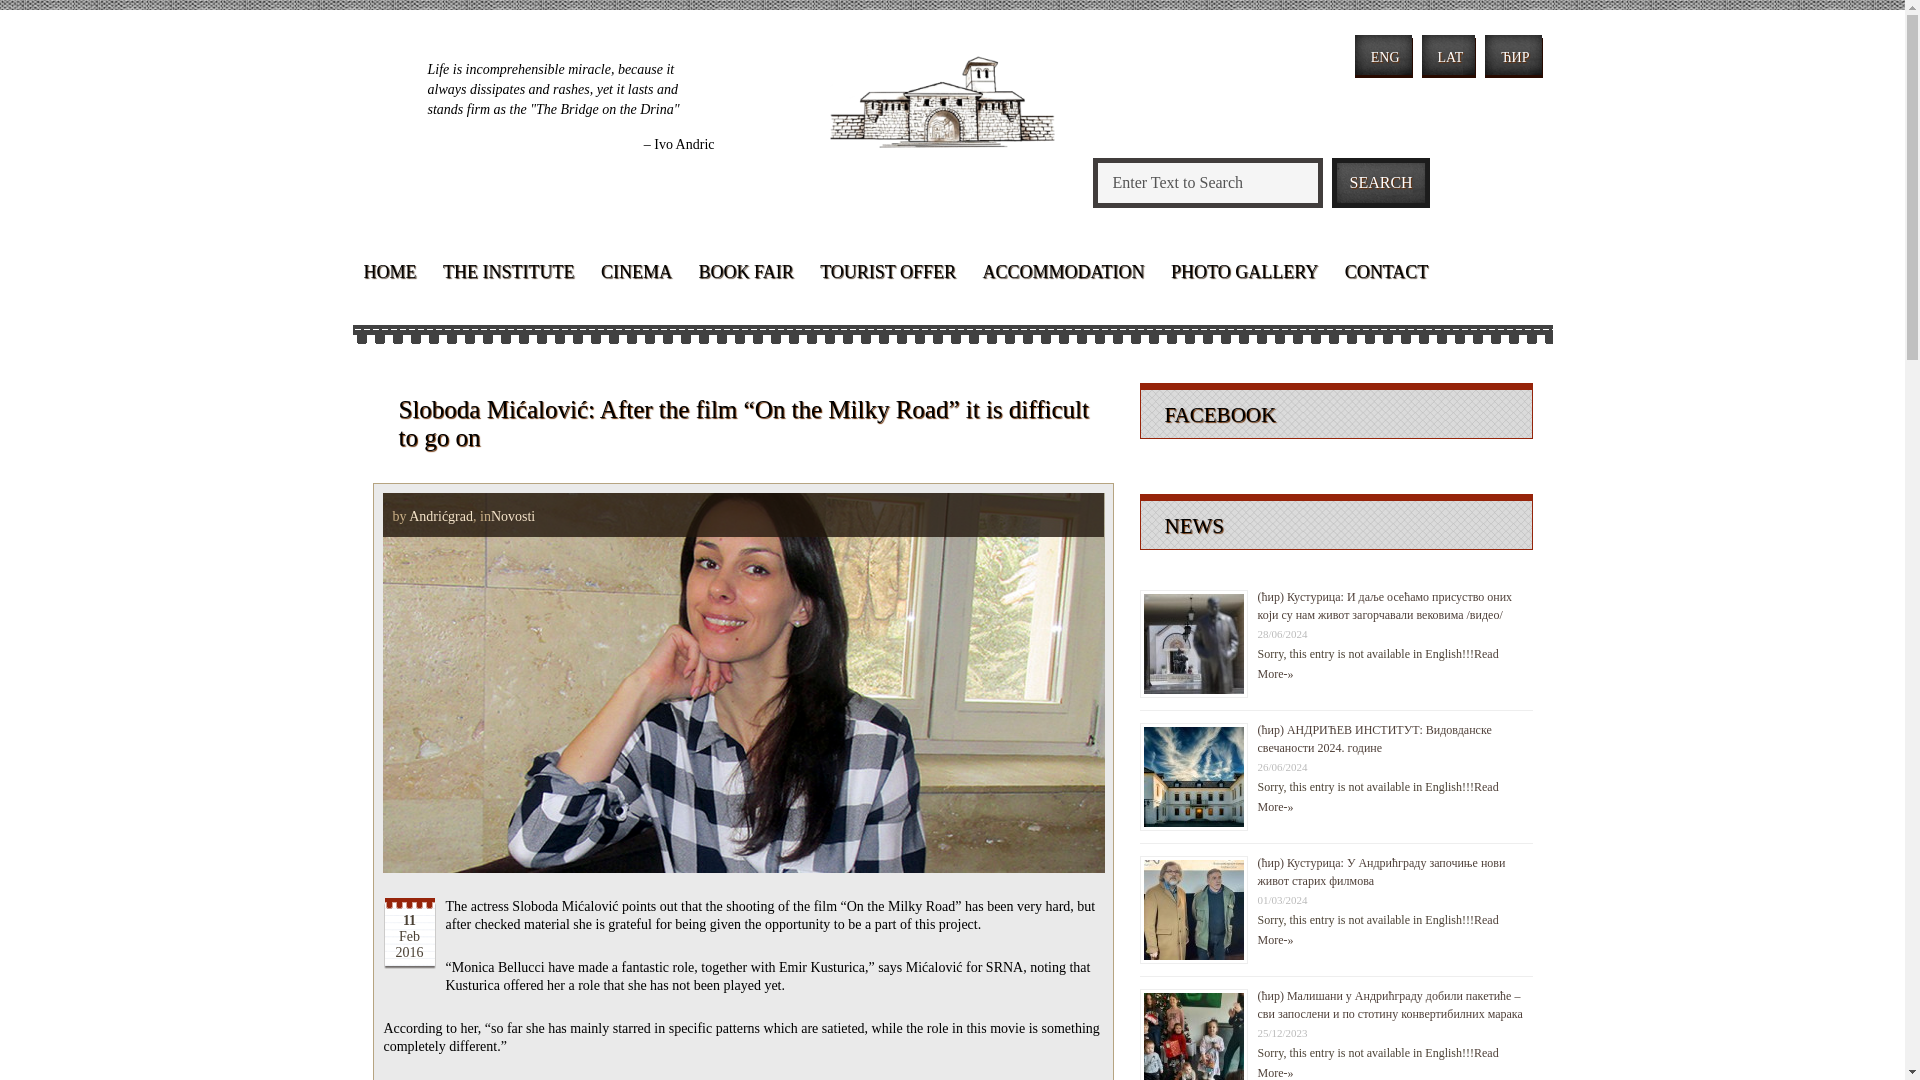  Describe the element at coordinates (1383, 54) in the screenshot. I see `ENG` at that location.